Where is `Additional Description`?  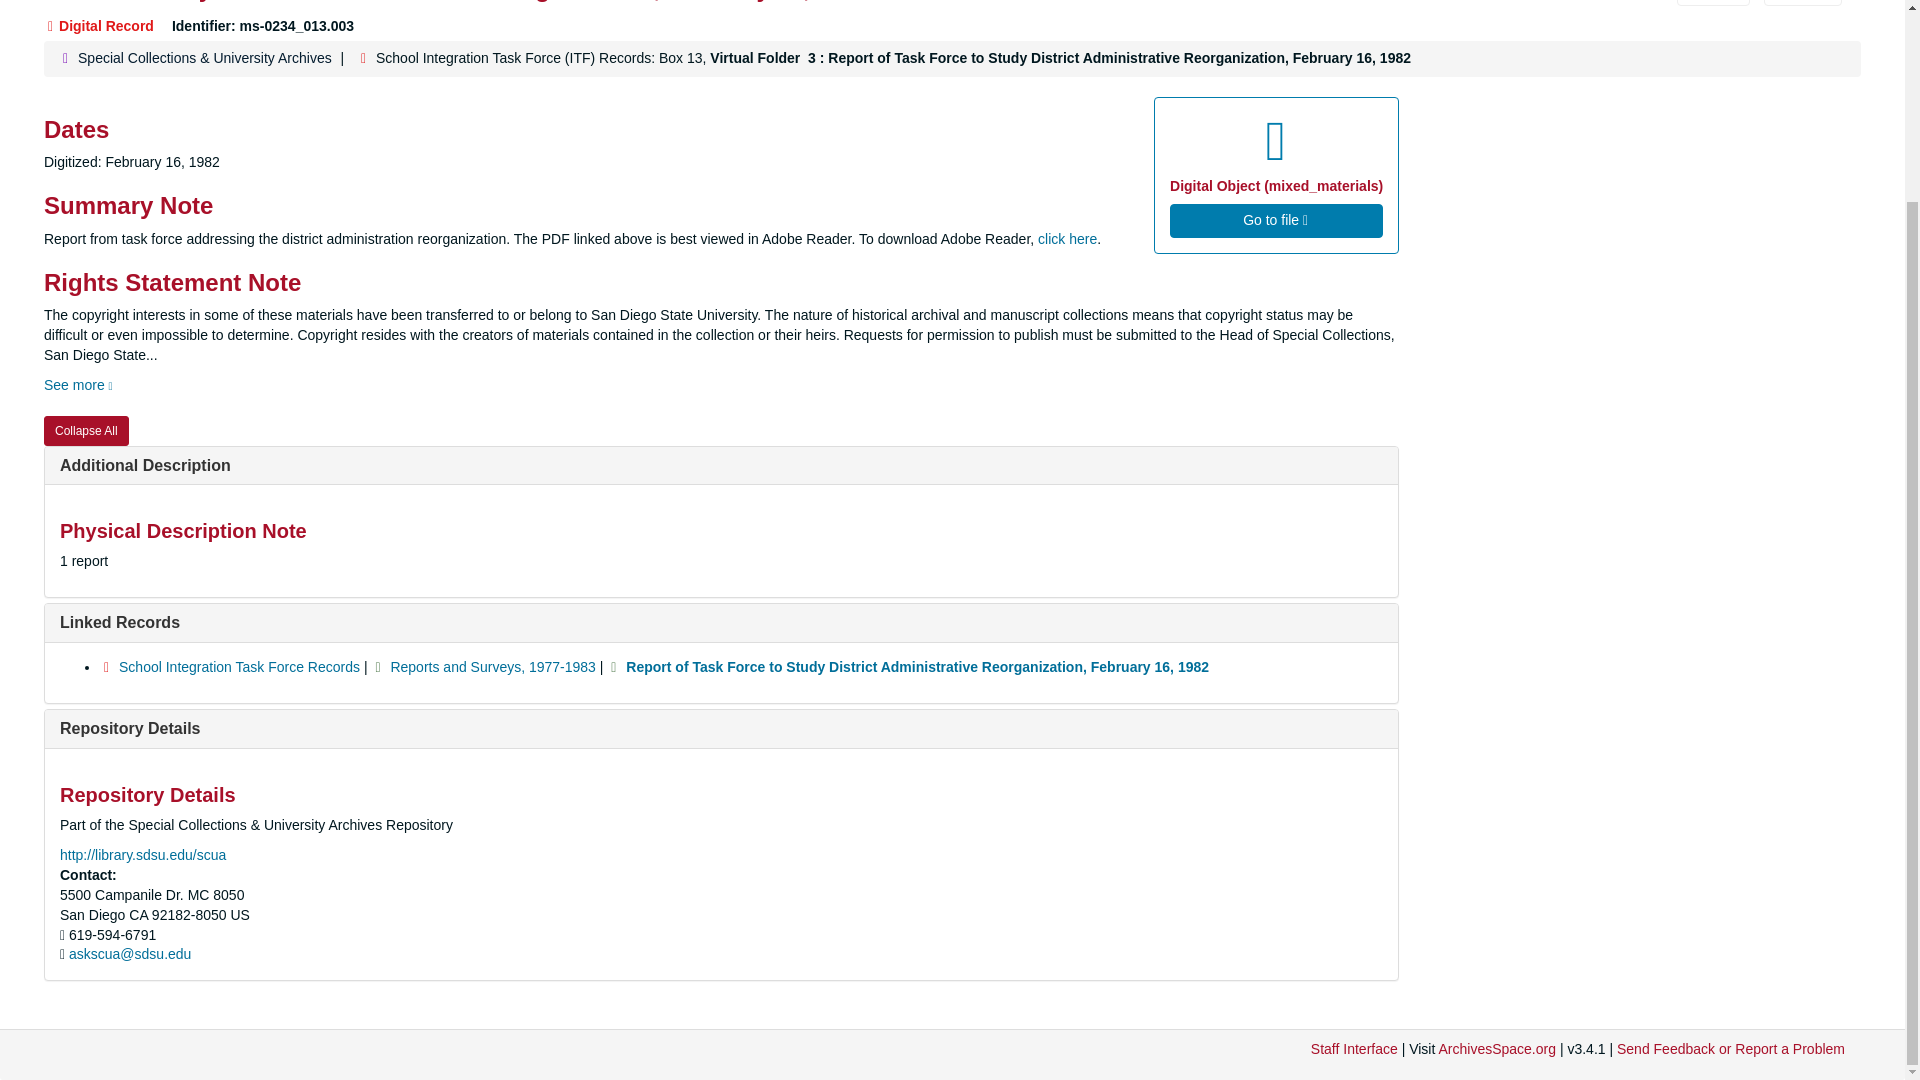
Additional Description is located at coordinates (144, 465).